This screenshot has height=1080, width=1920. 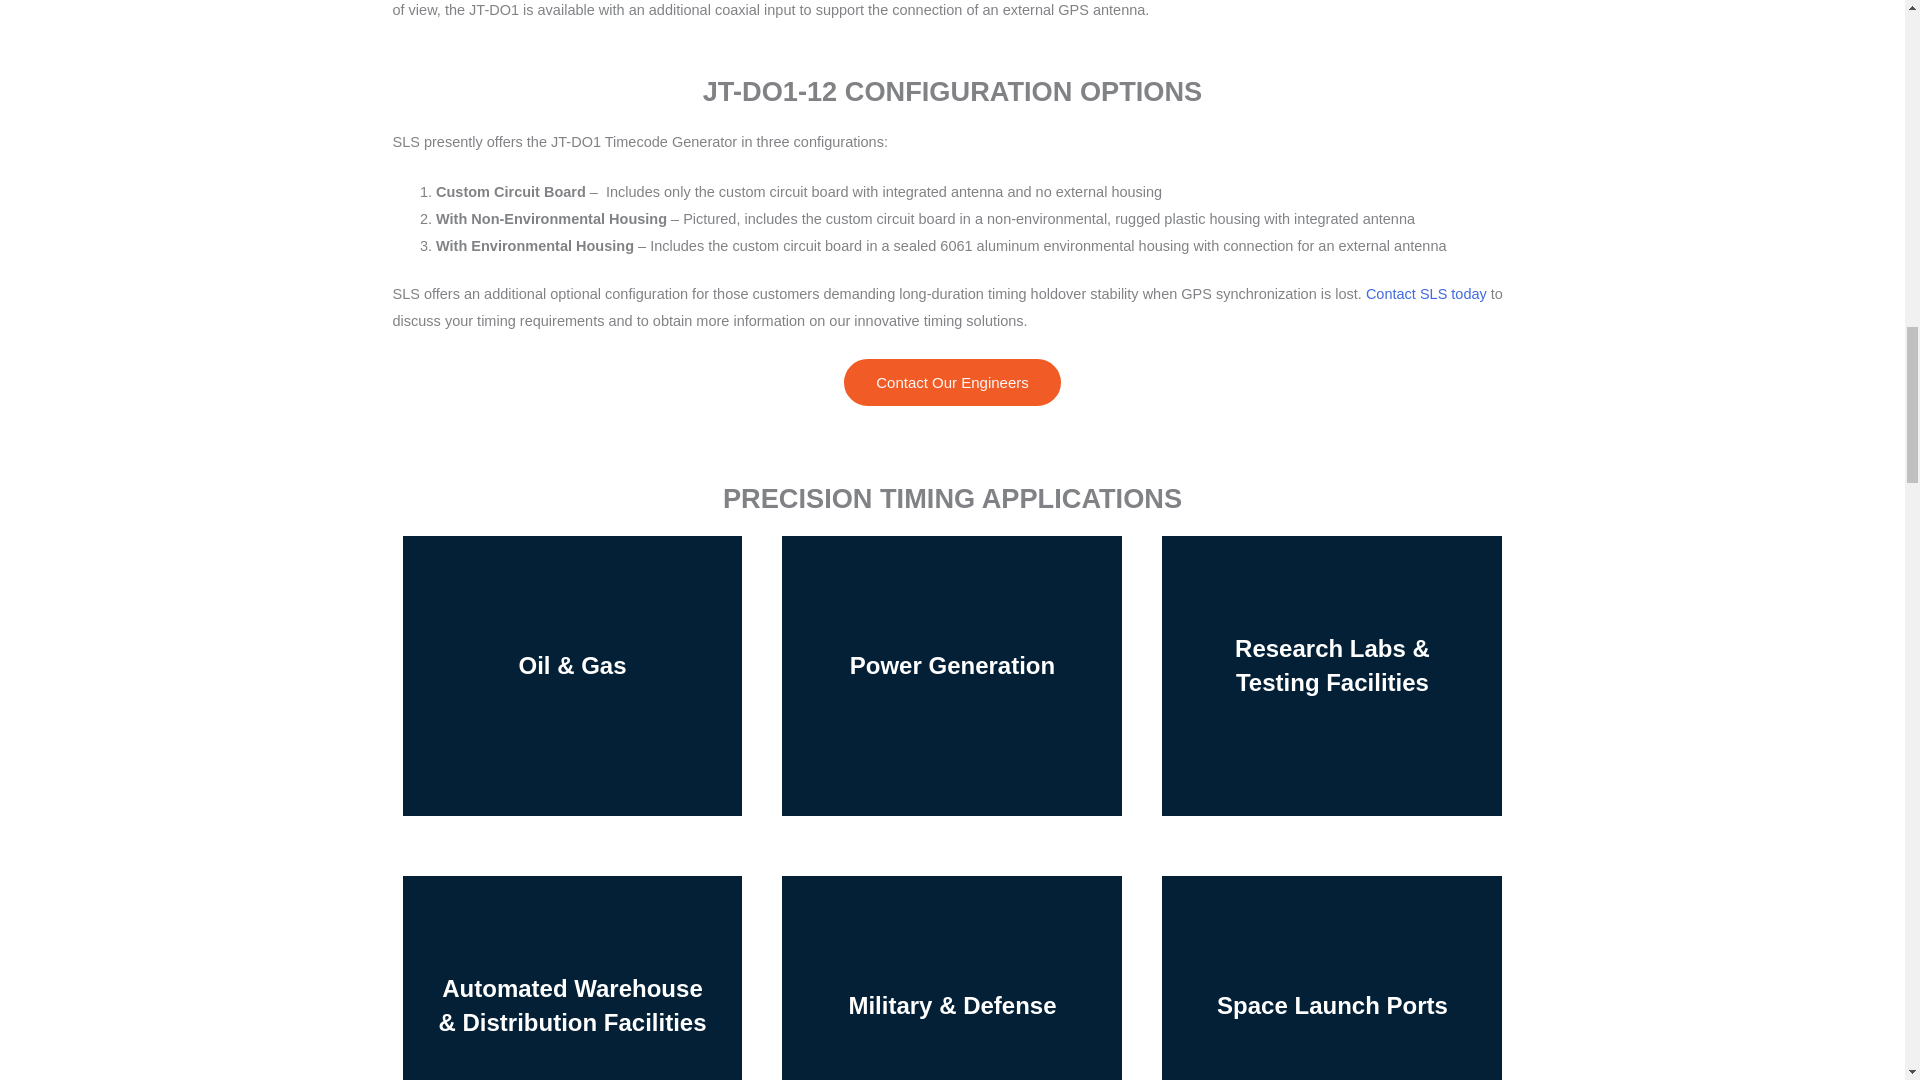 What do you see at coordinates (952, 12) in the screenshot?
I see `Page 40` at bounding box center [952, 12].